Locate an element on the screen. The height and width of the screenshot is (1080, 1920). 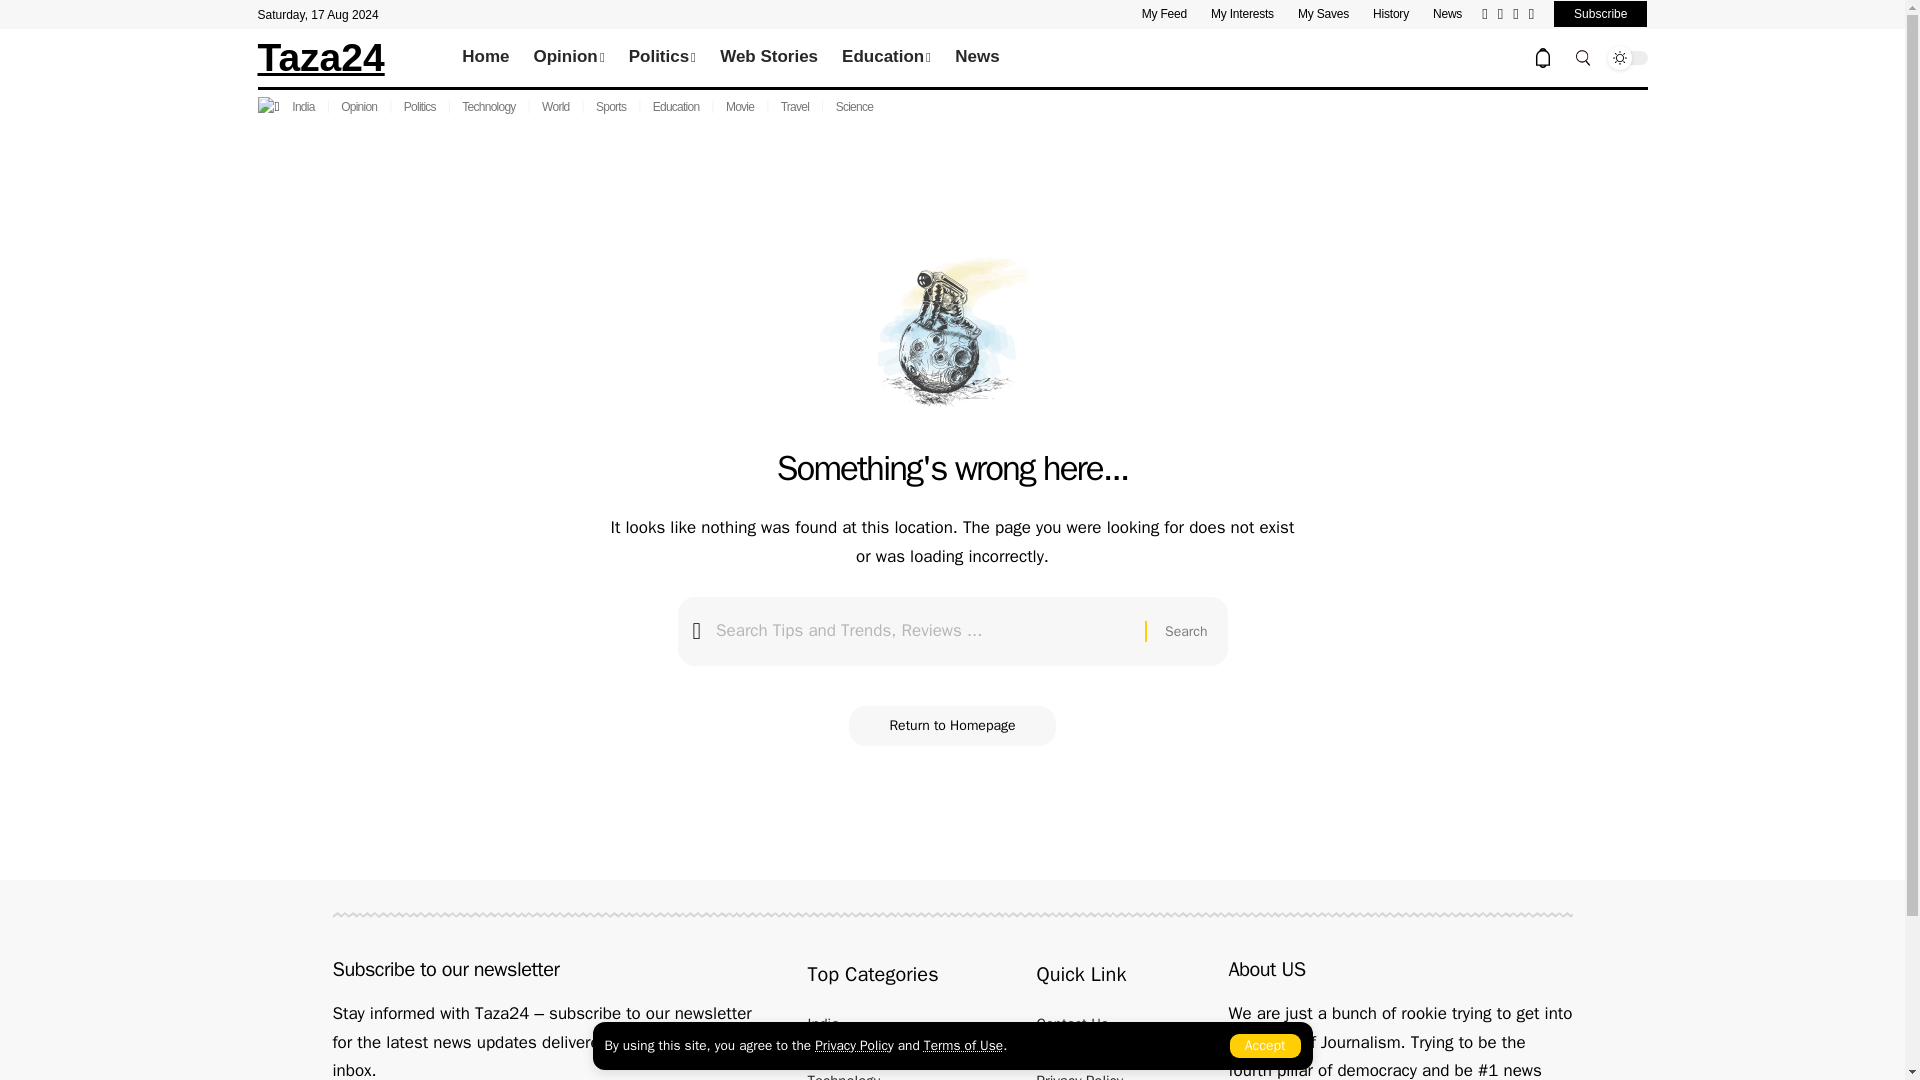
Subscribe is located at coordinates (1600, 14).